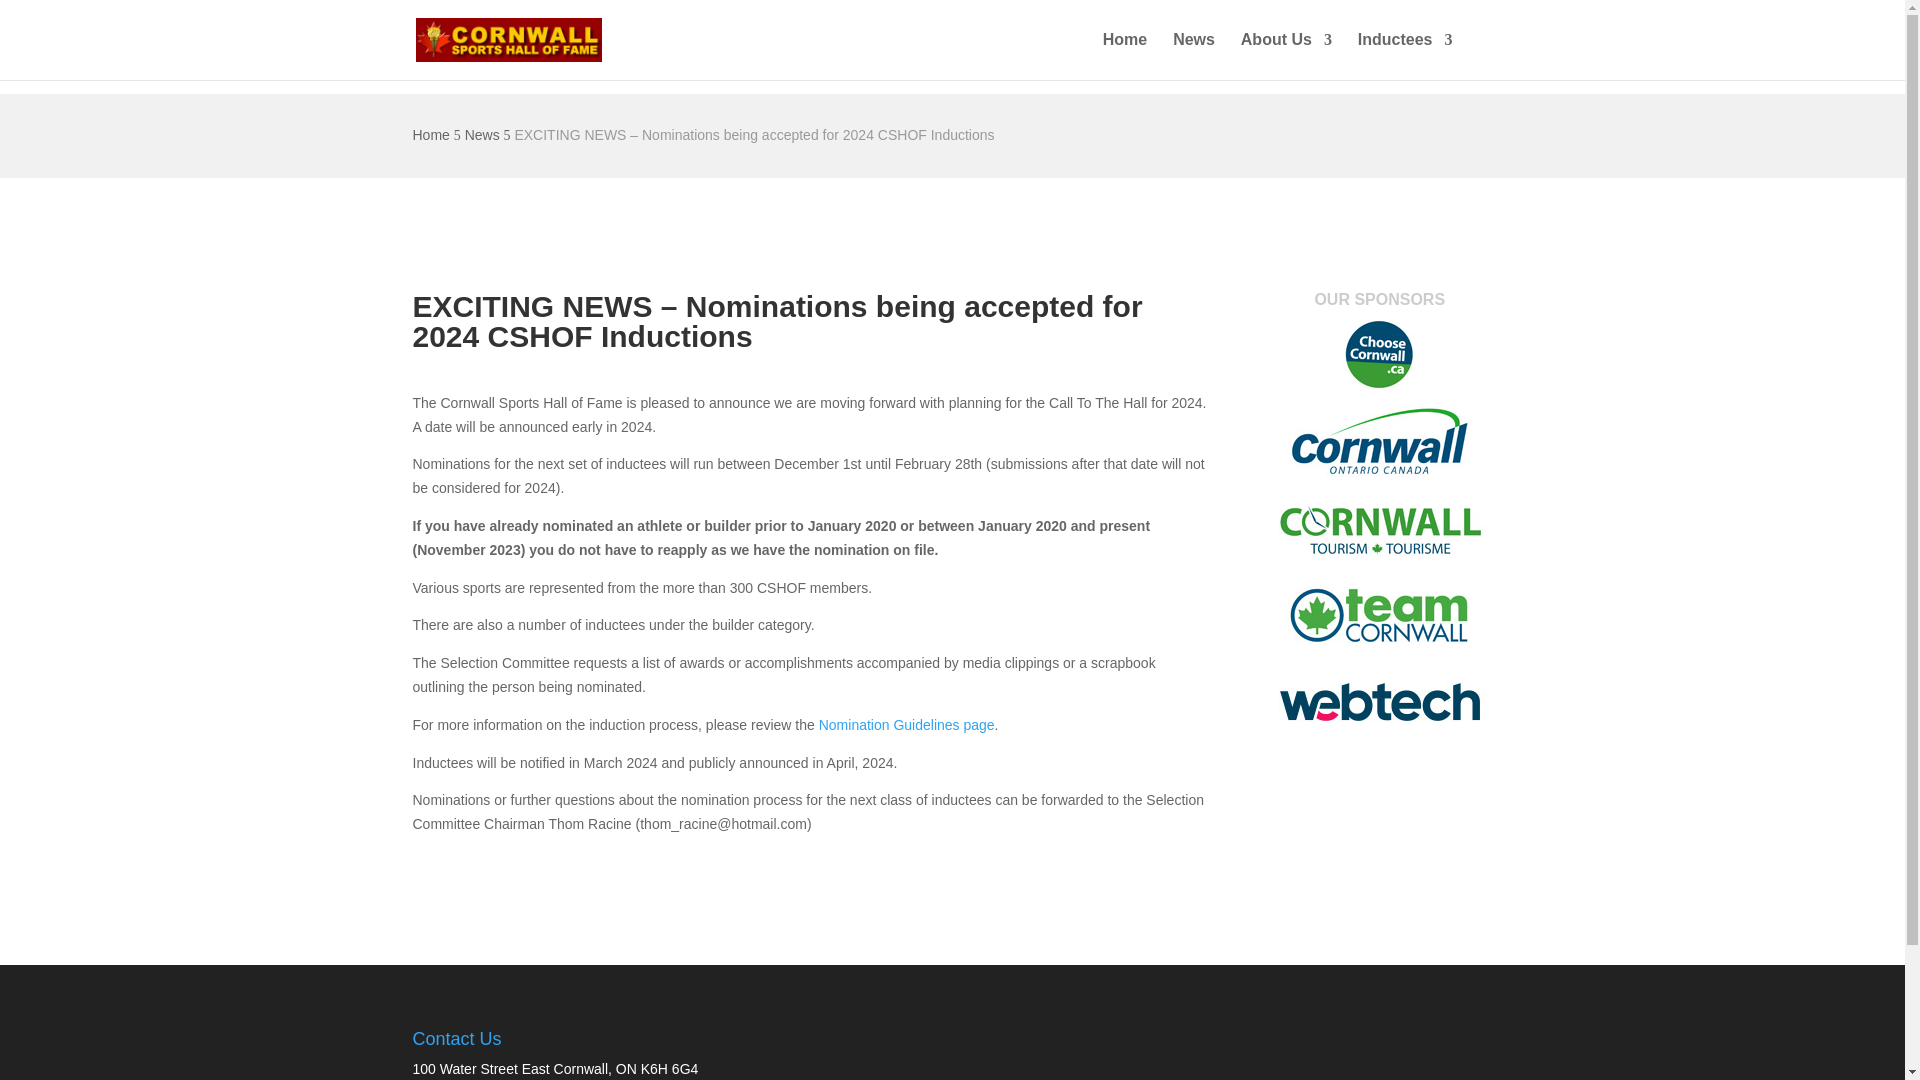 The height and width of the screenshot is (1080, 1920). Describe the element at coordinates (1124, 56) in the screenshot. I see `Home` at that location.